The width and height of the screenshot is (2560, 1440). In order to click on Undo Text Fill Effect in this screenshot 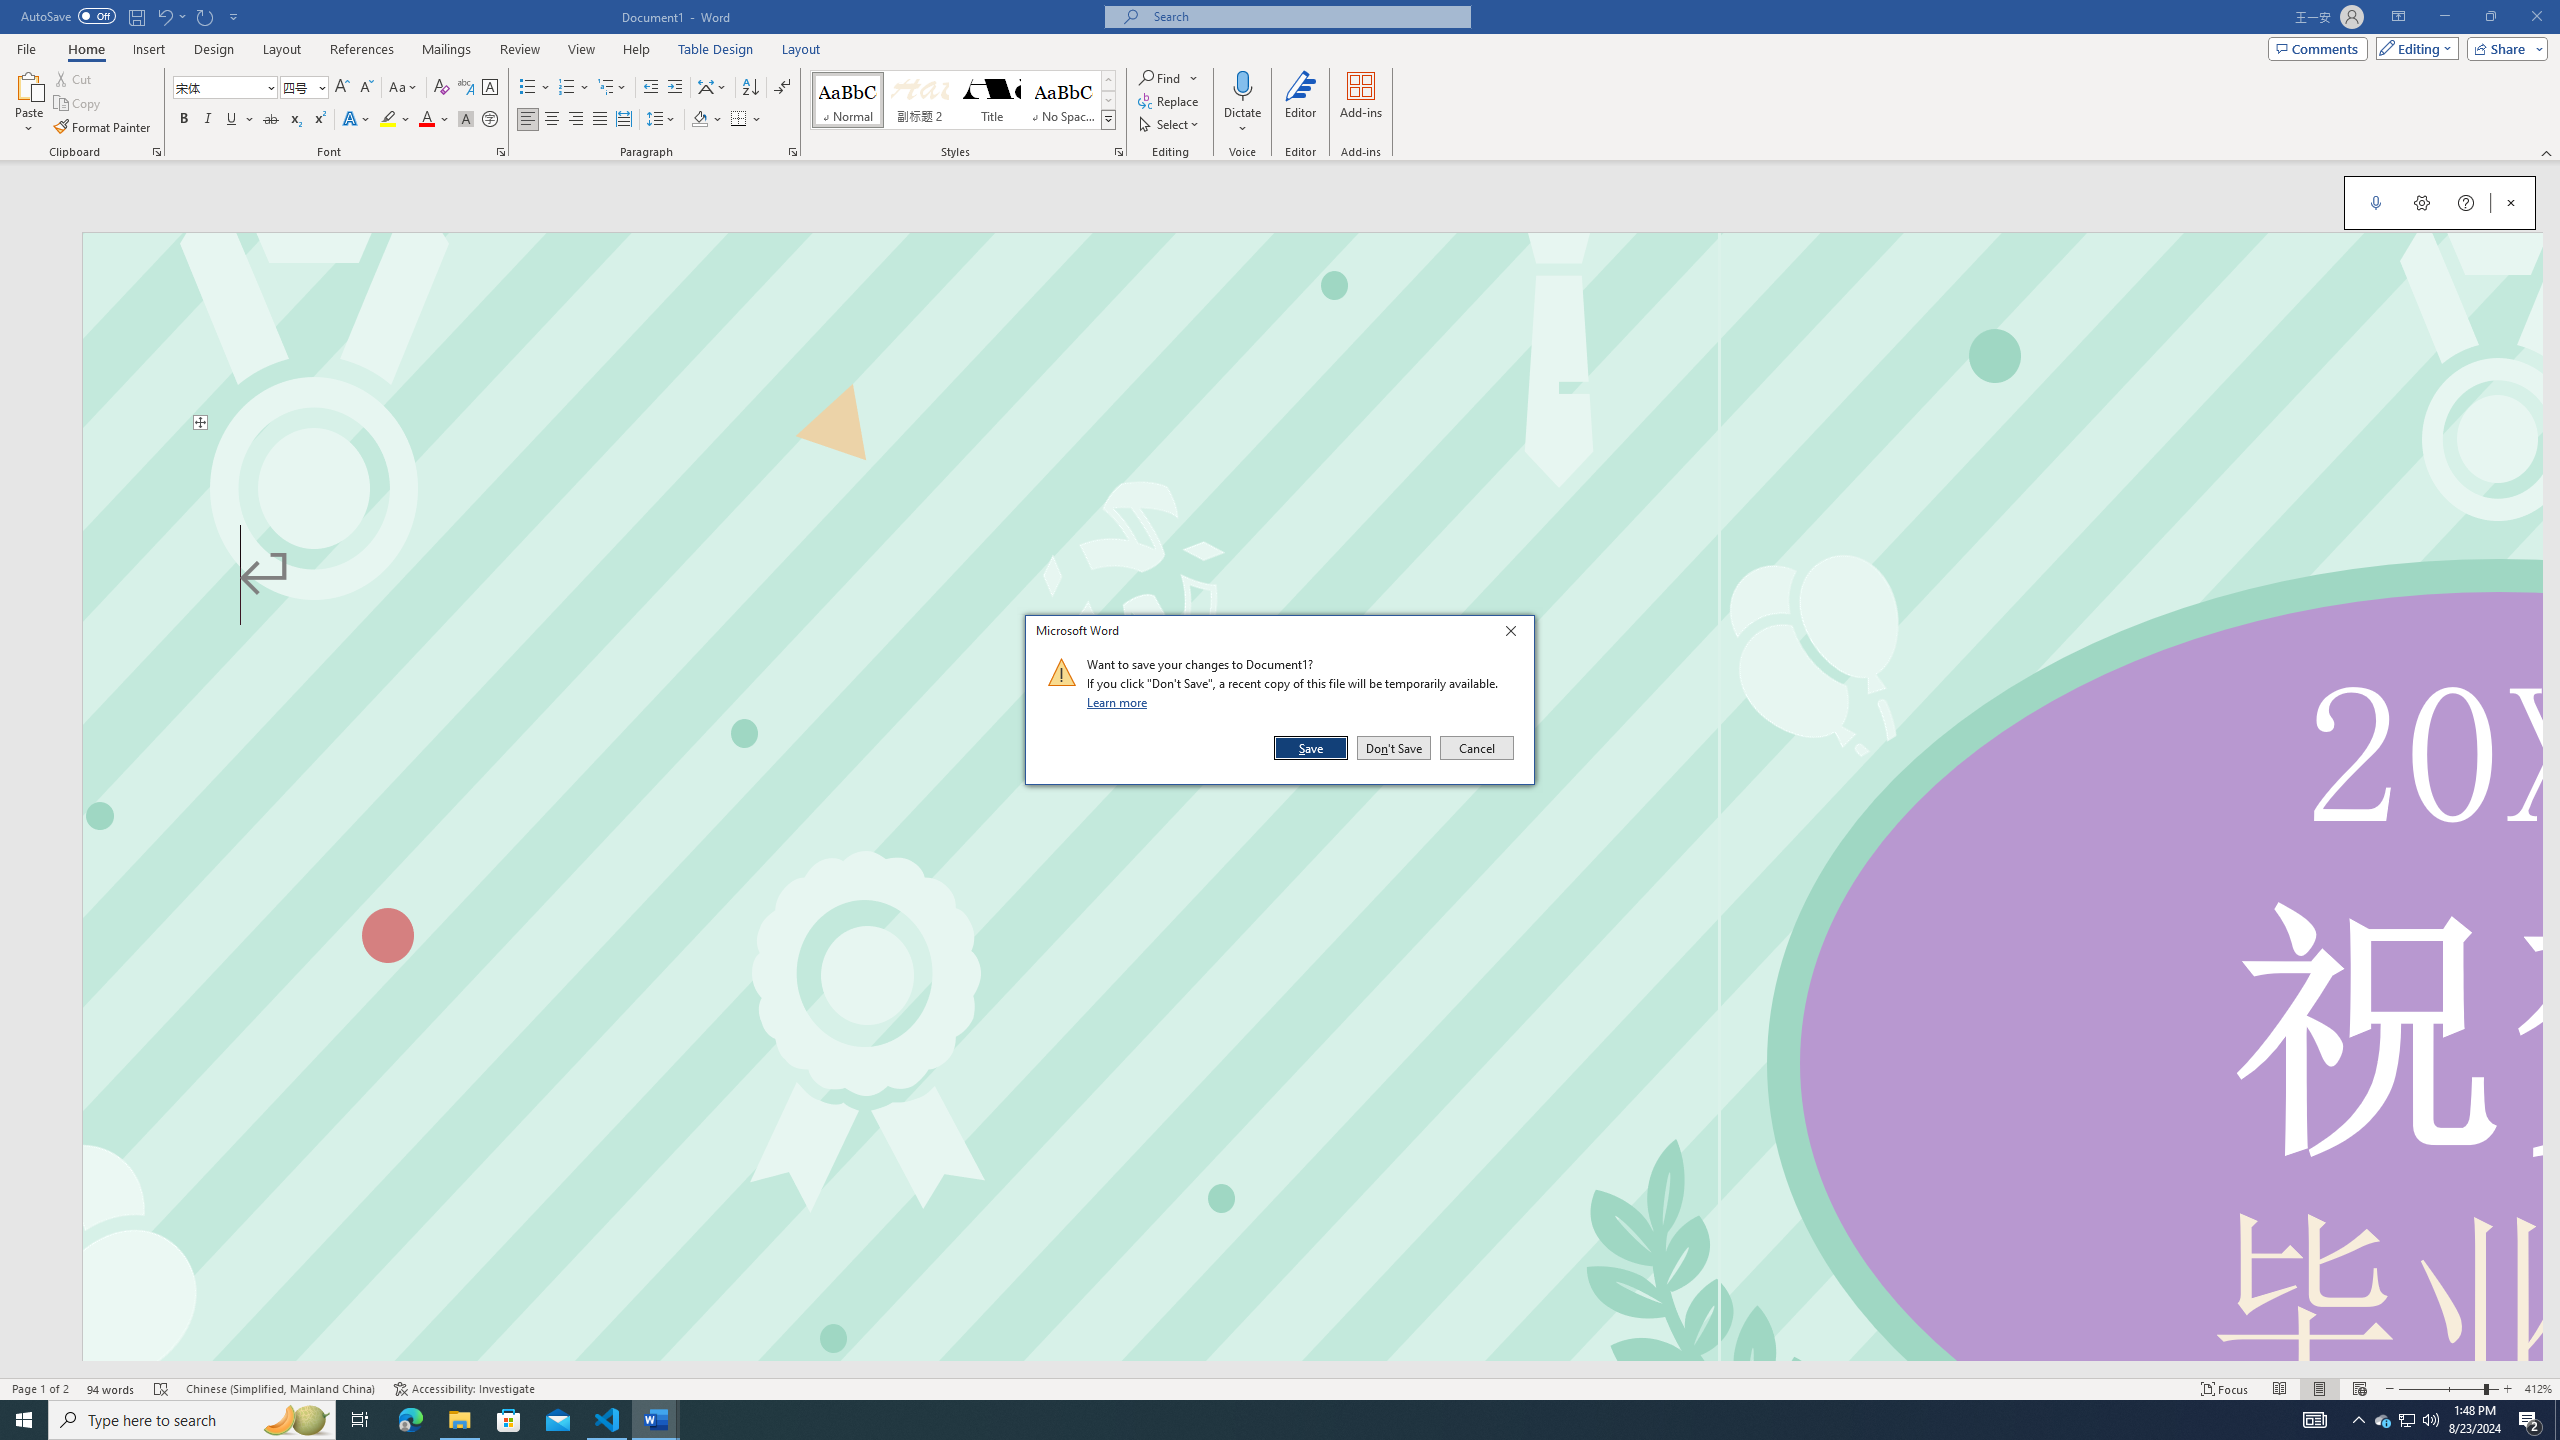, I will do `click(164, 16)`.